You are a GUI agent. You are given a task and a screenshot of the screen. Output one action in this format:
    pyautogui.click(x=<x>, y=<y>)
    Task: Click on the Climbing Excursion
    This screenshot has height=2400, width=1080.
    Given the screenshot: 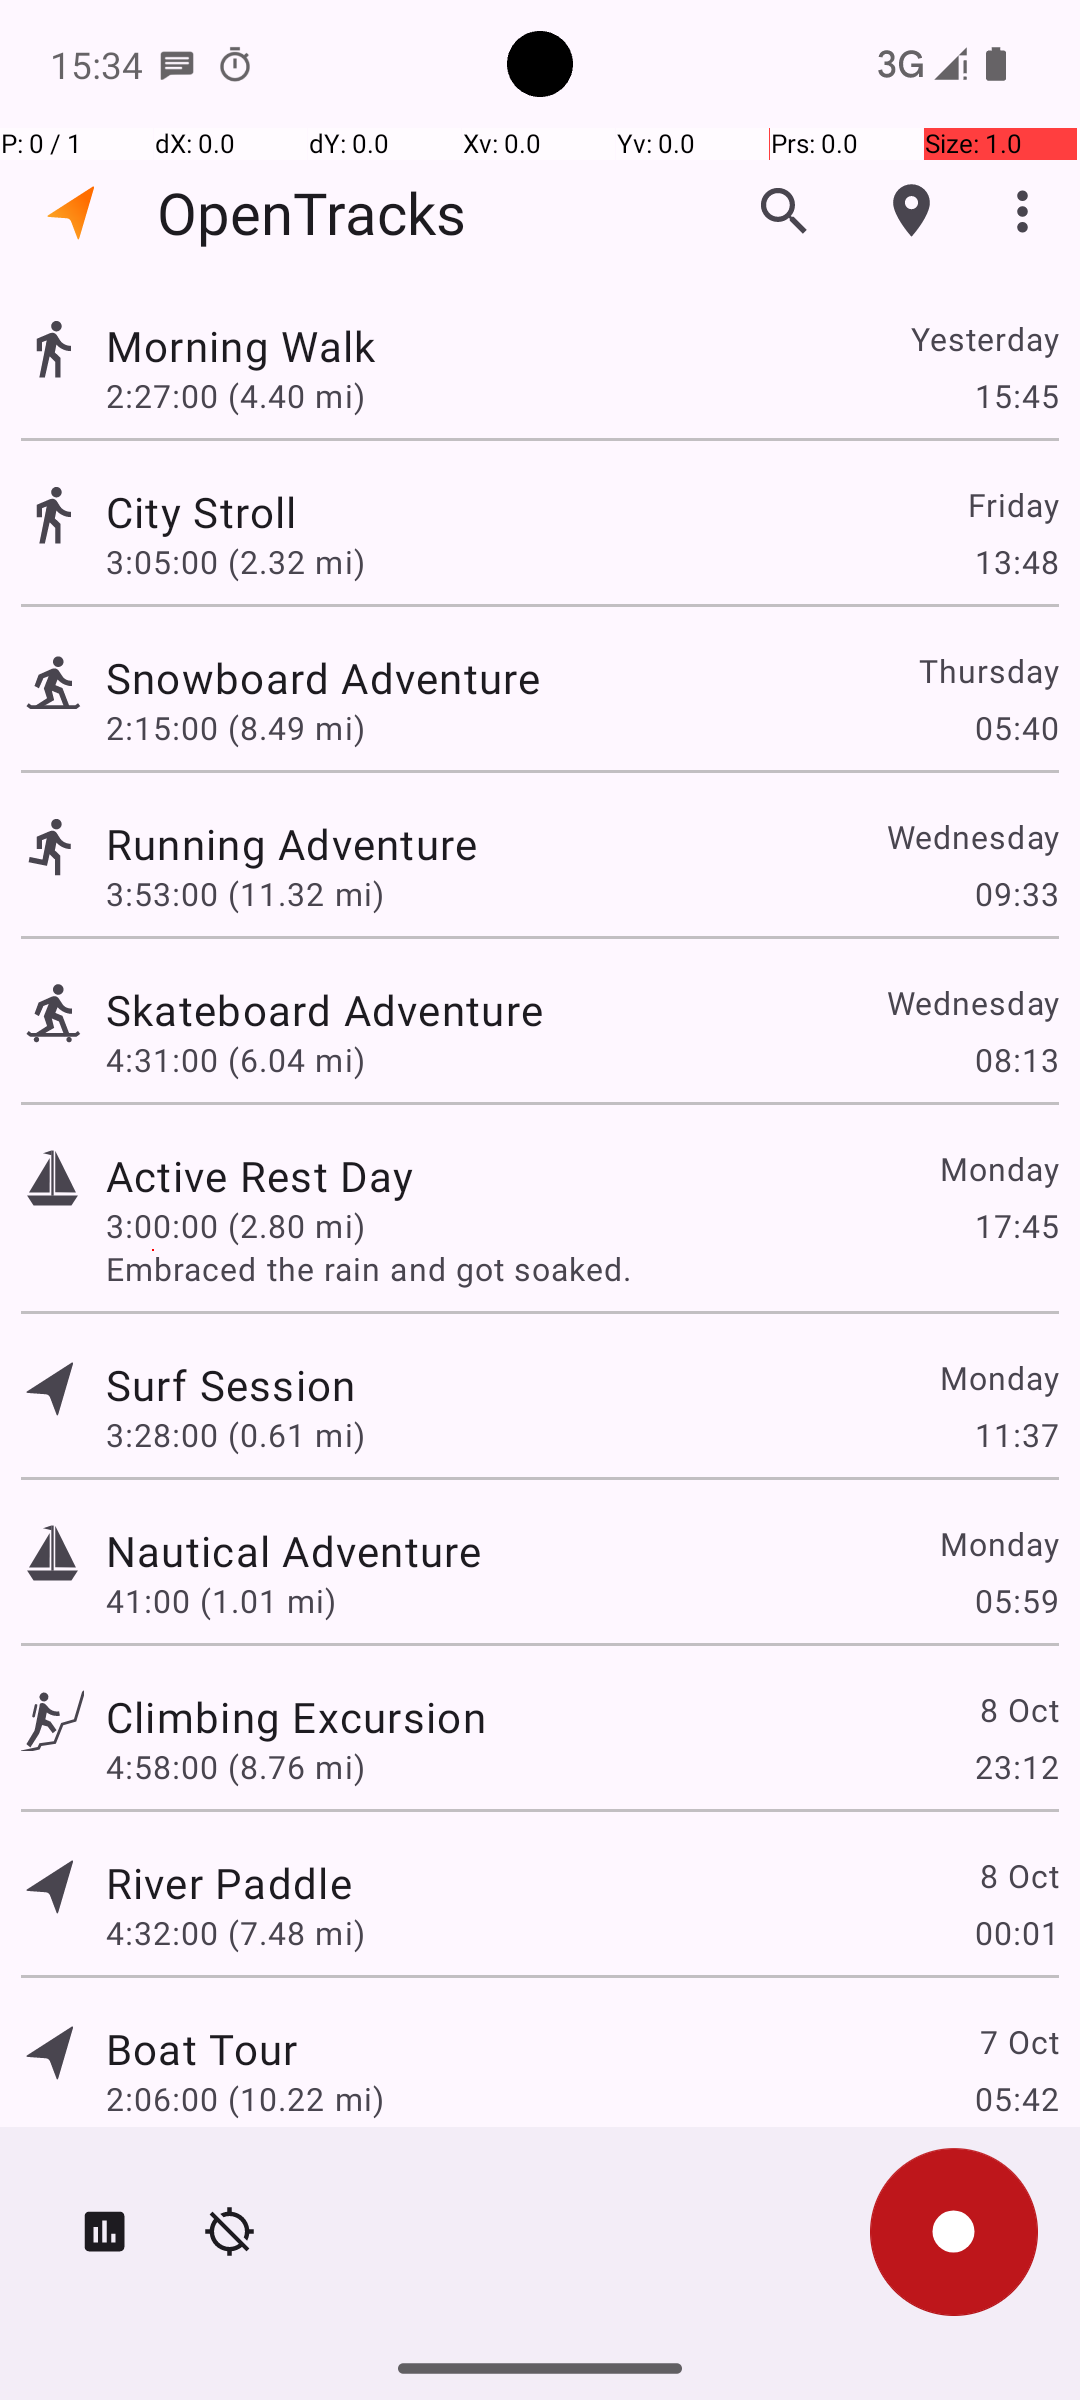 What is the action you would take?
    pyautogui.click(x=296, y=1716)
    